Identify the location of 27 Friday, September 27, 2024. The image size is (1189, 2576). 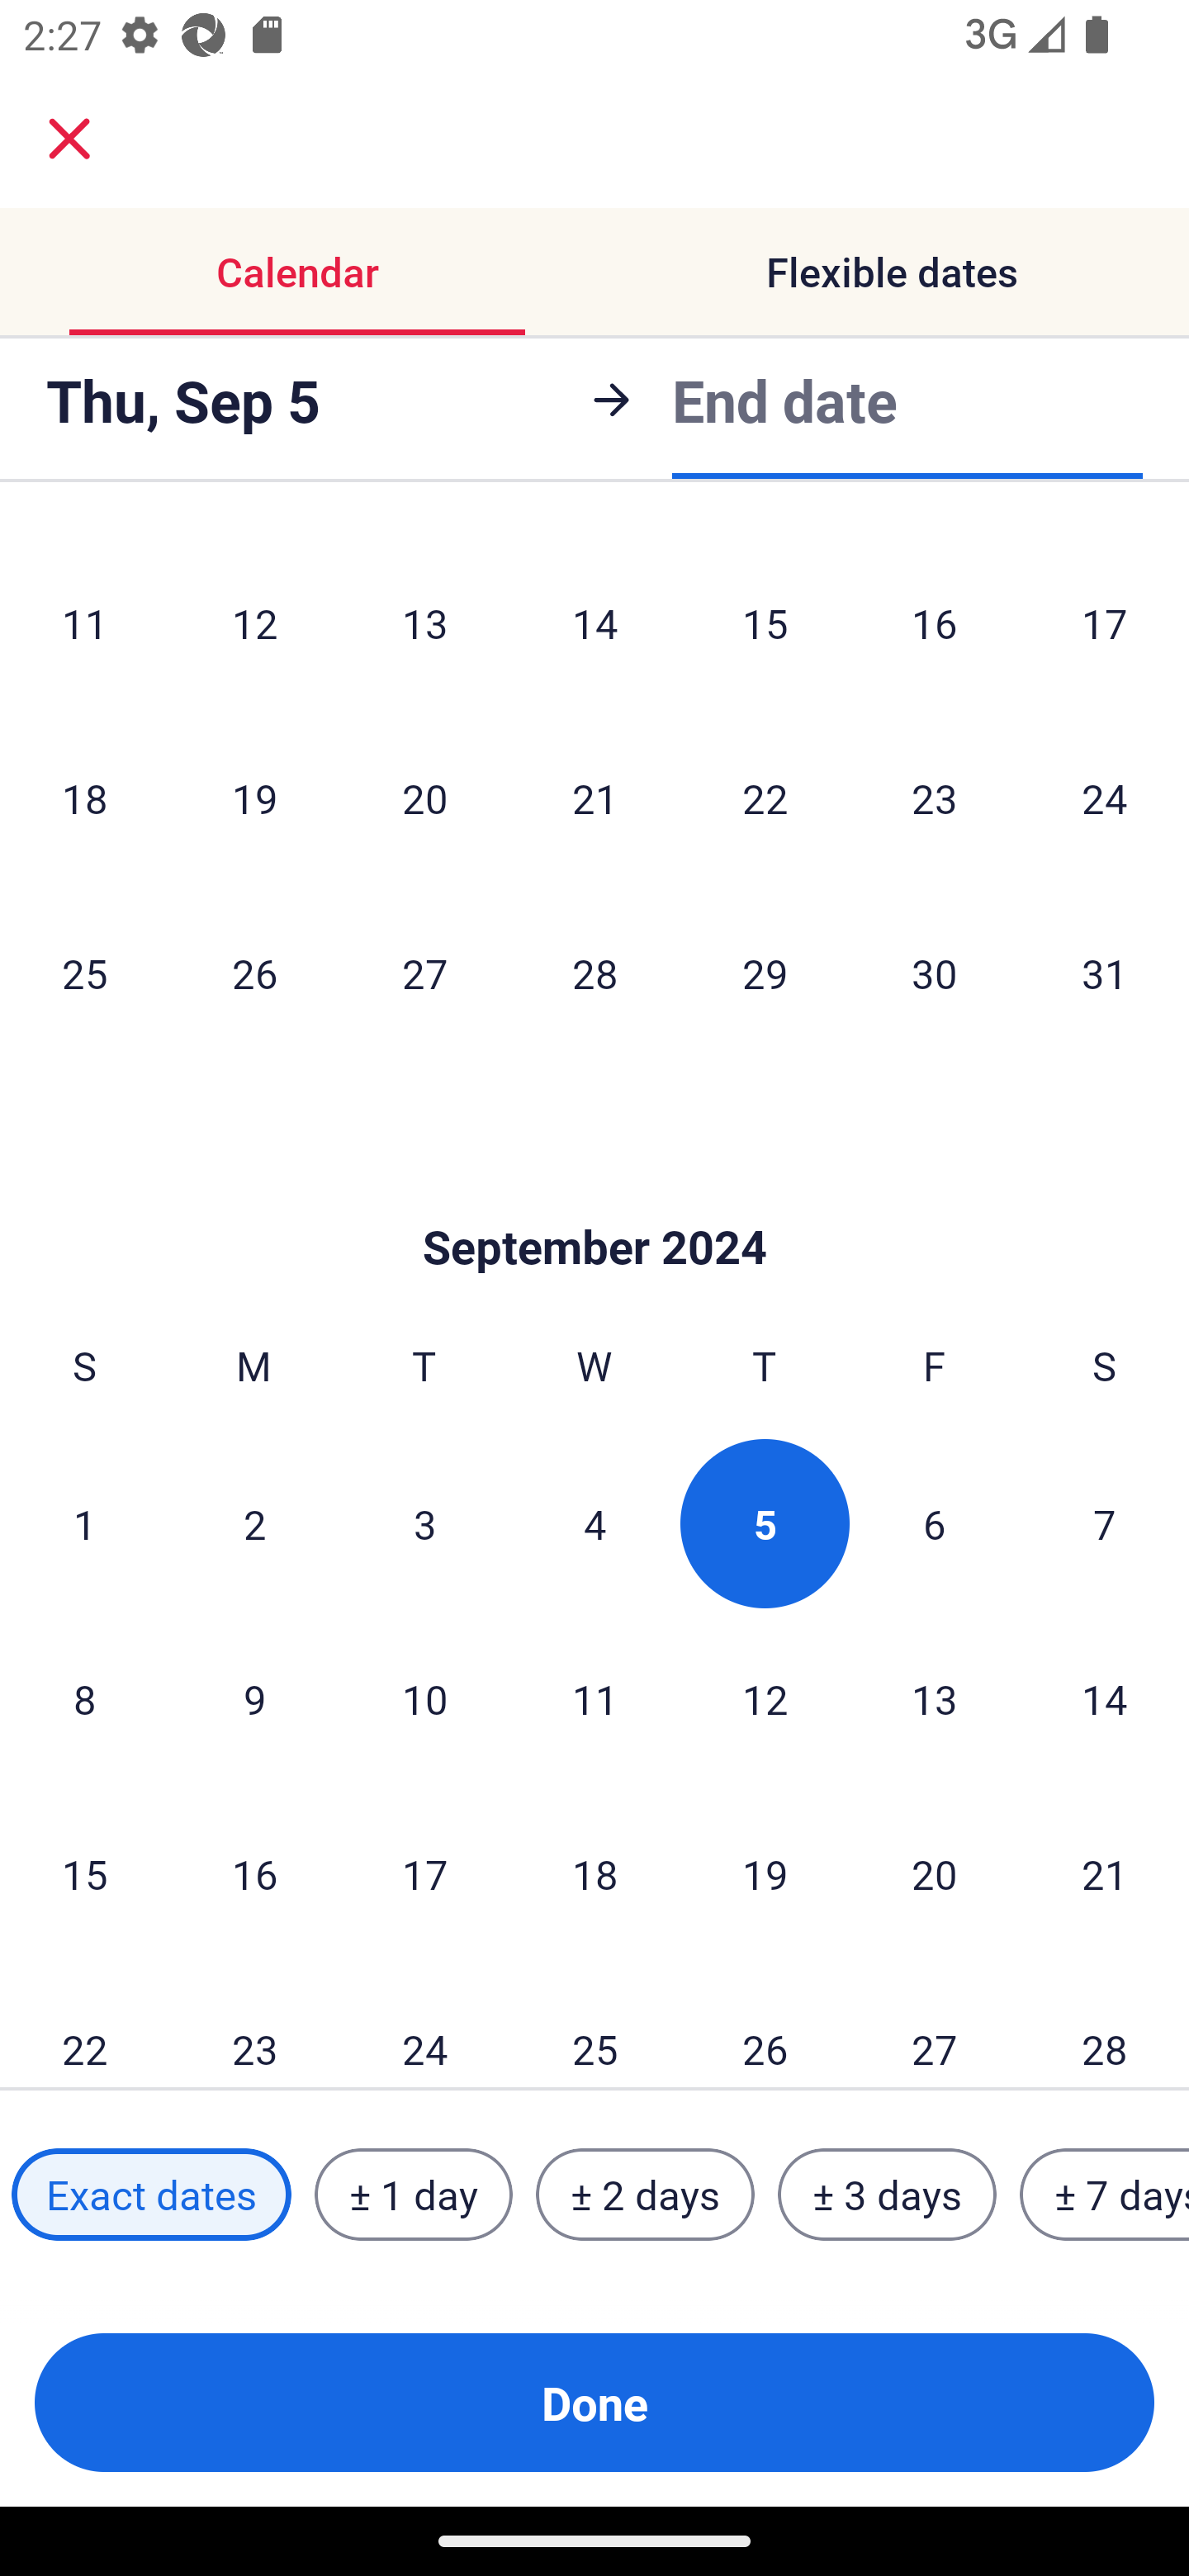
(935, 2024).